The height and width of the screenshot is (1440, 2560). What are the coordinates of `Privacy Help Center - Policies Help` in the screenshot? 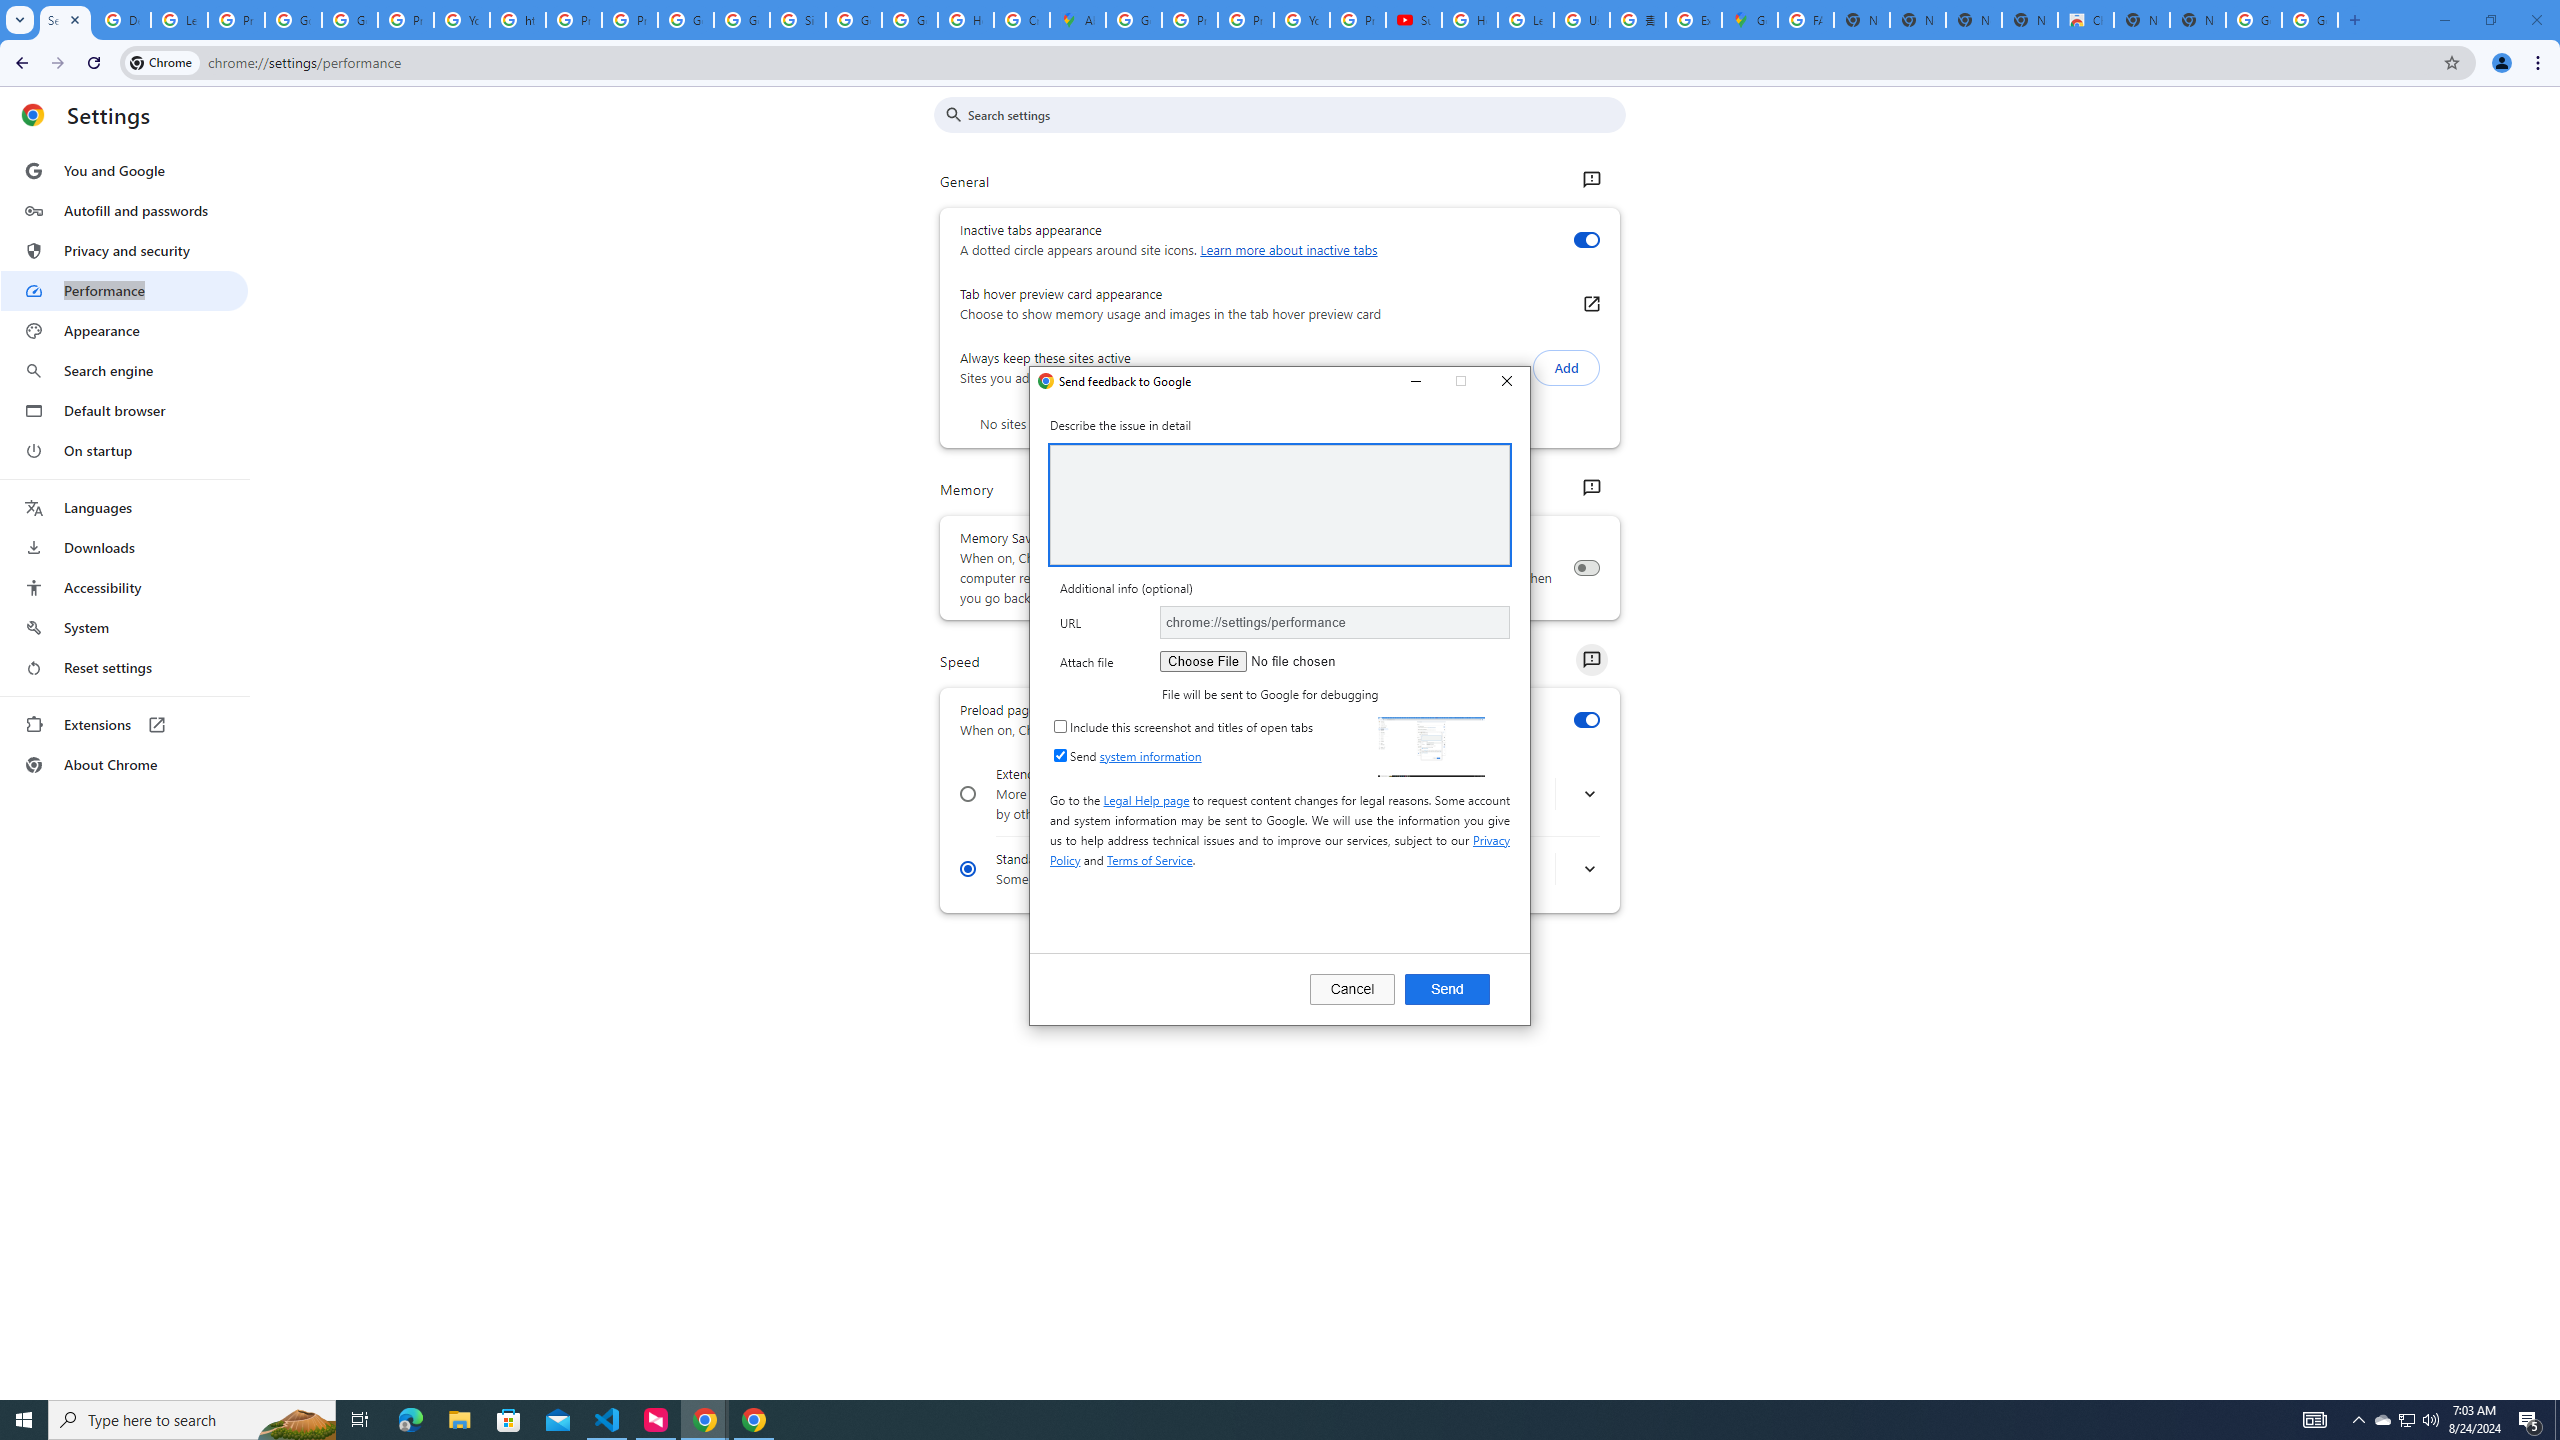 It's located at (1189, 20).